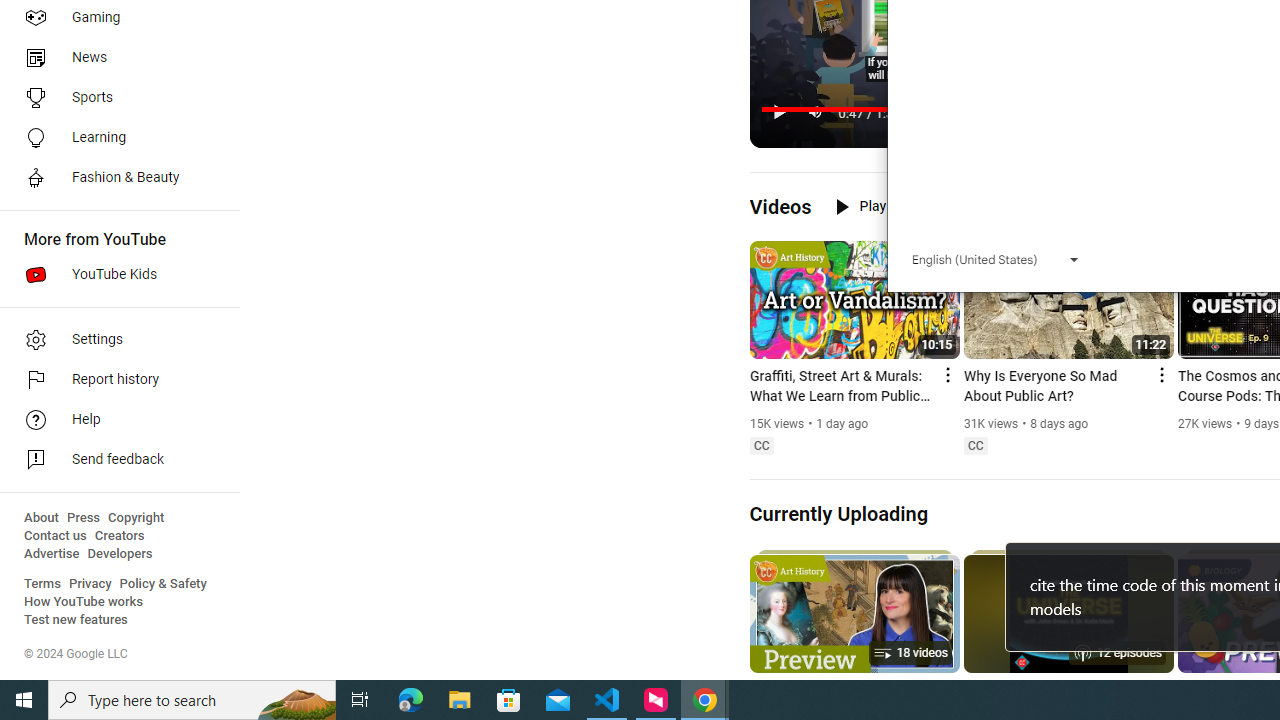 The height and width of the screenshot is (720, 1280). I want to click on Creators, so click(118, 536).